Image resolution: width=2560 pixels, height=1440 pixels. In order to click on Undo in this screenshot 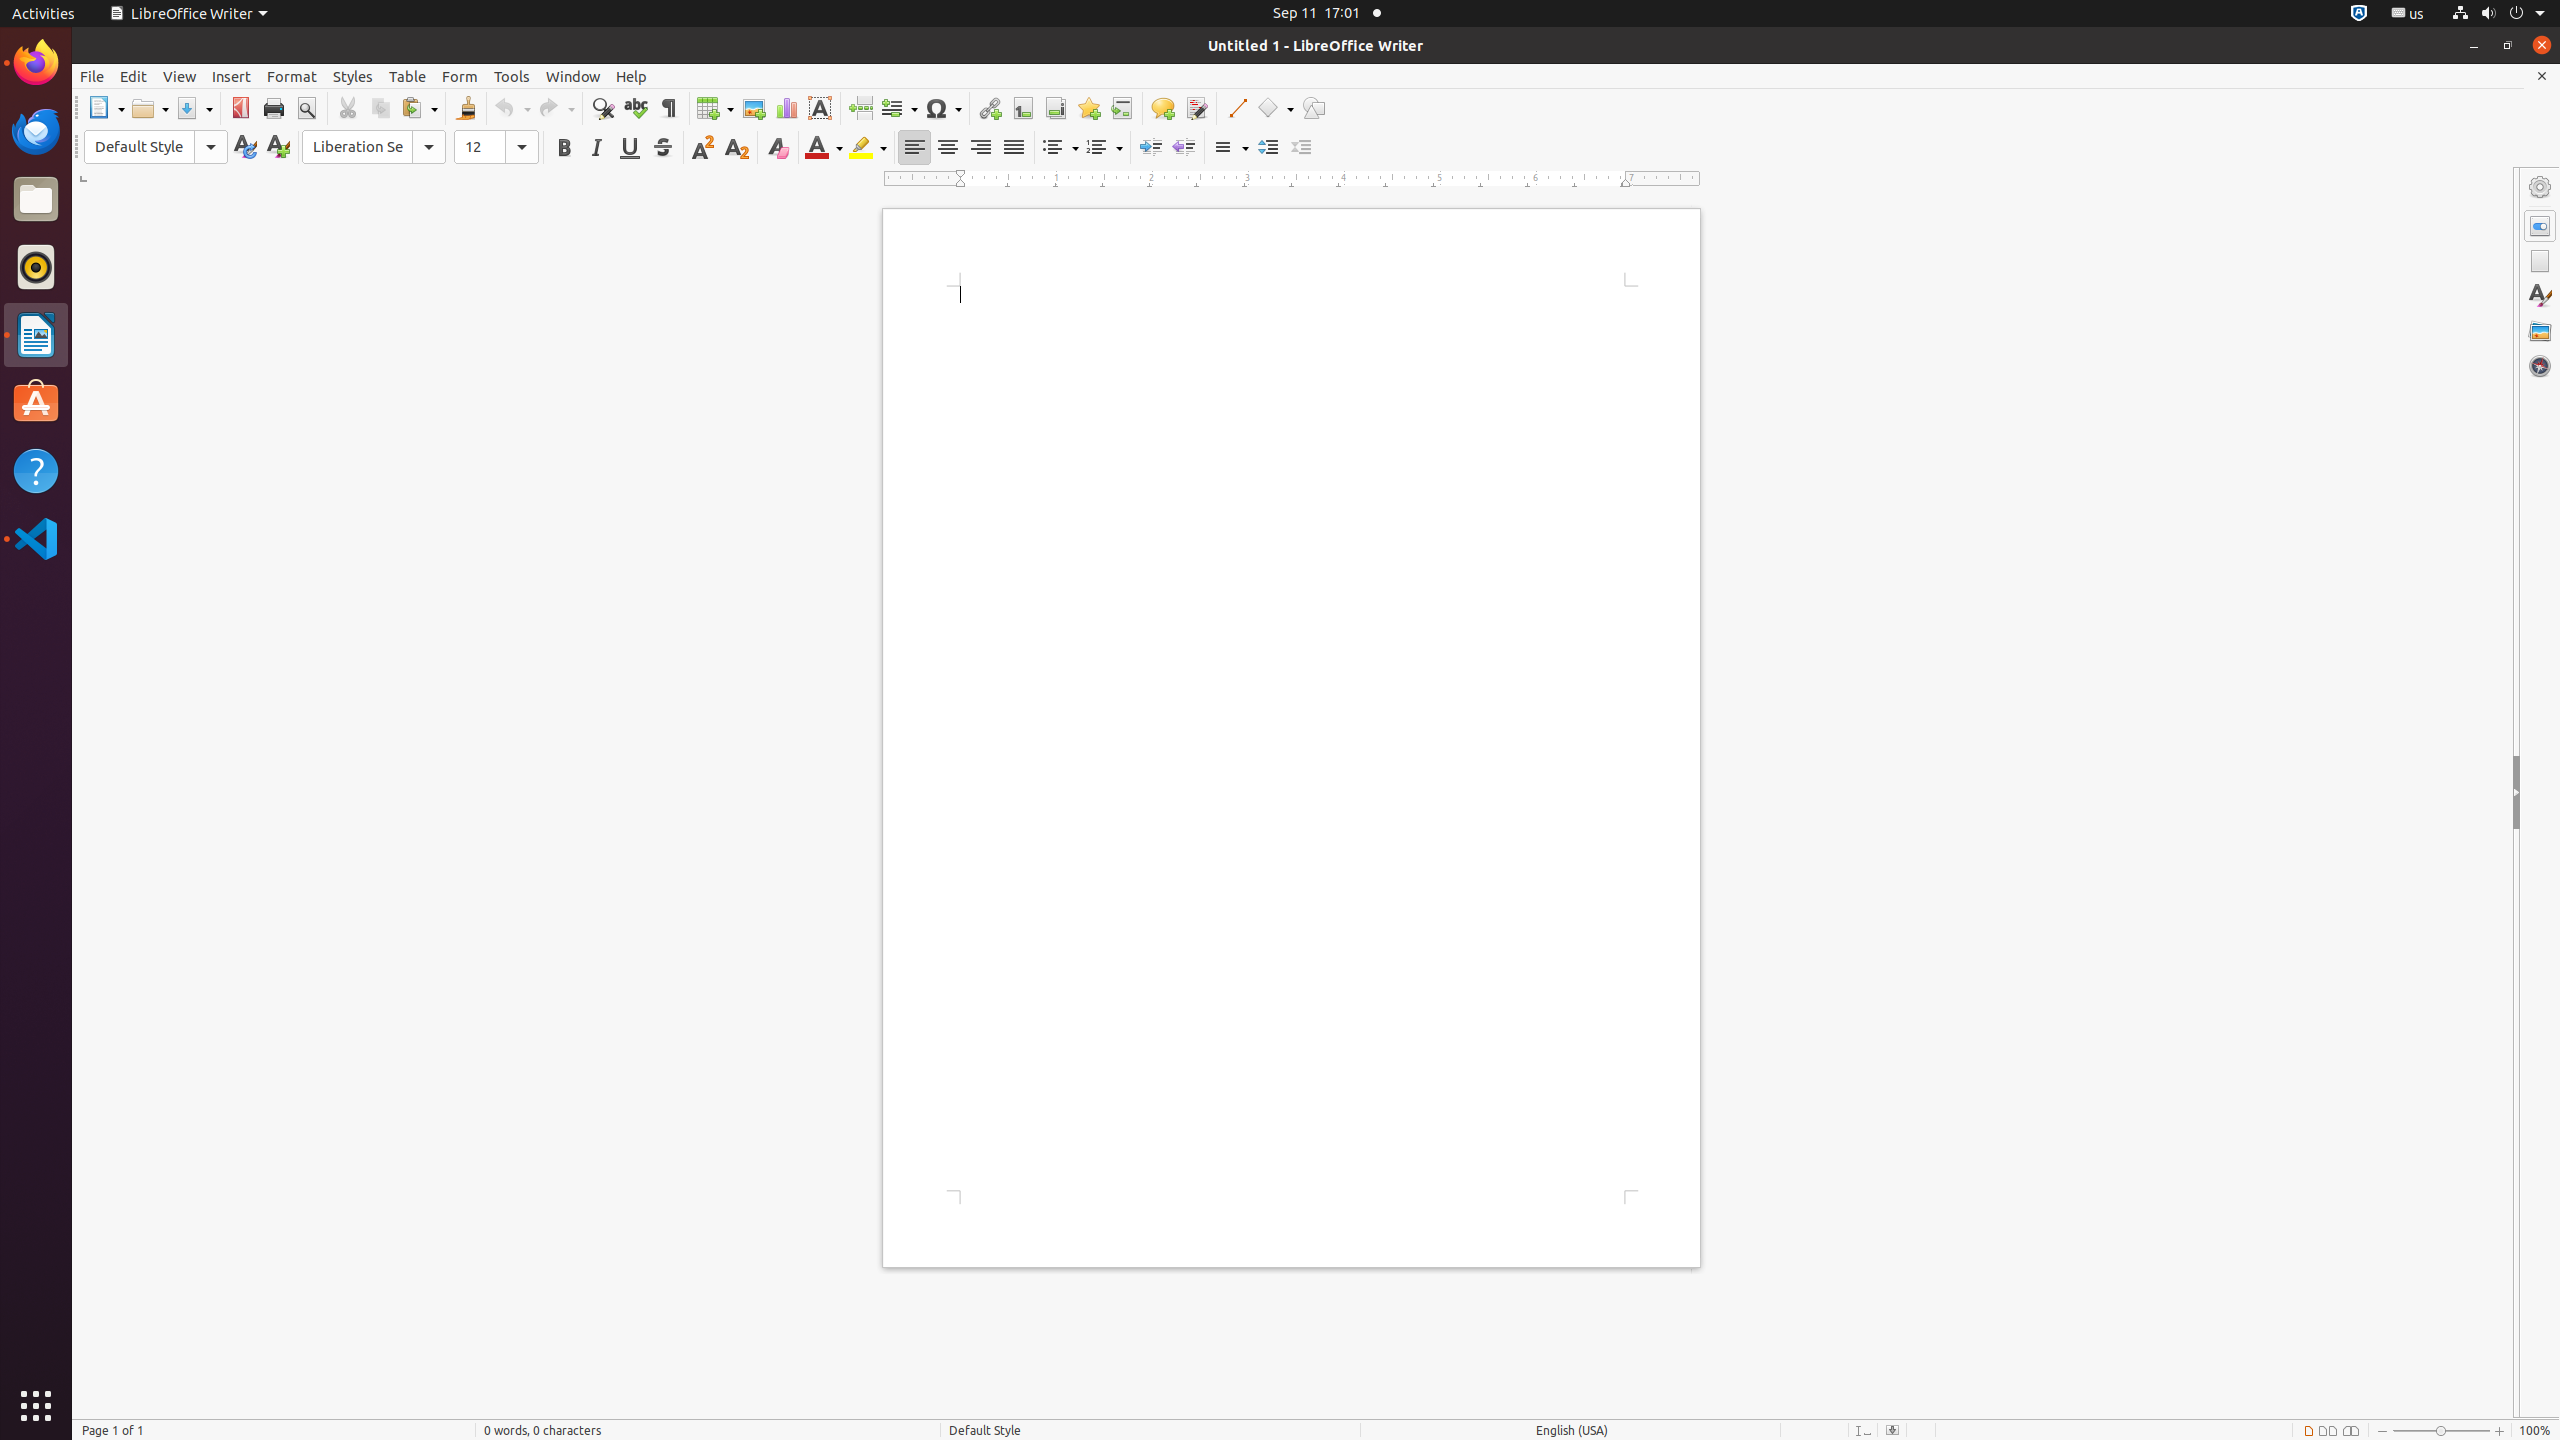, I will do `click(512, 108)`.